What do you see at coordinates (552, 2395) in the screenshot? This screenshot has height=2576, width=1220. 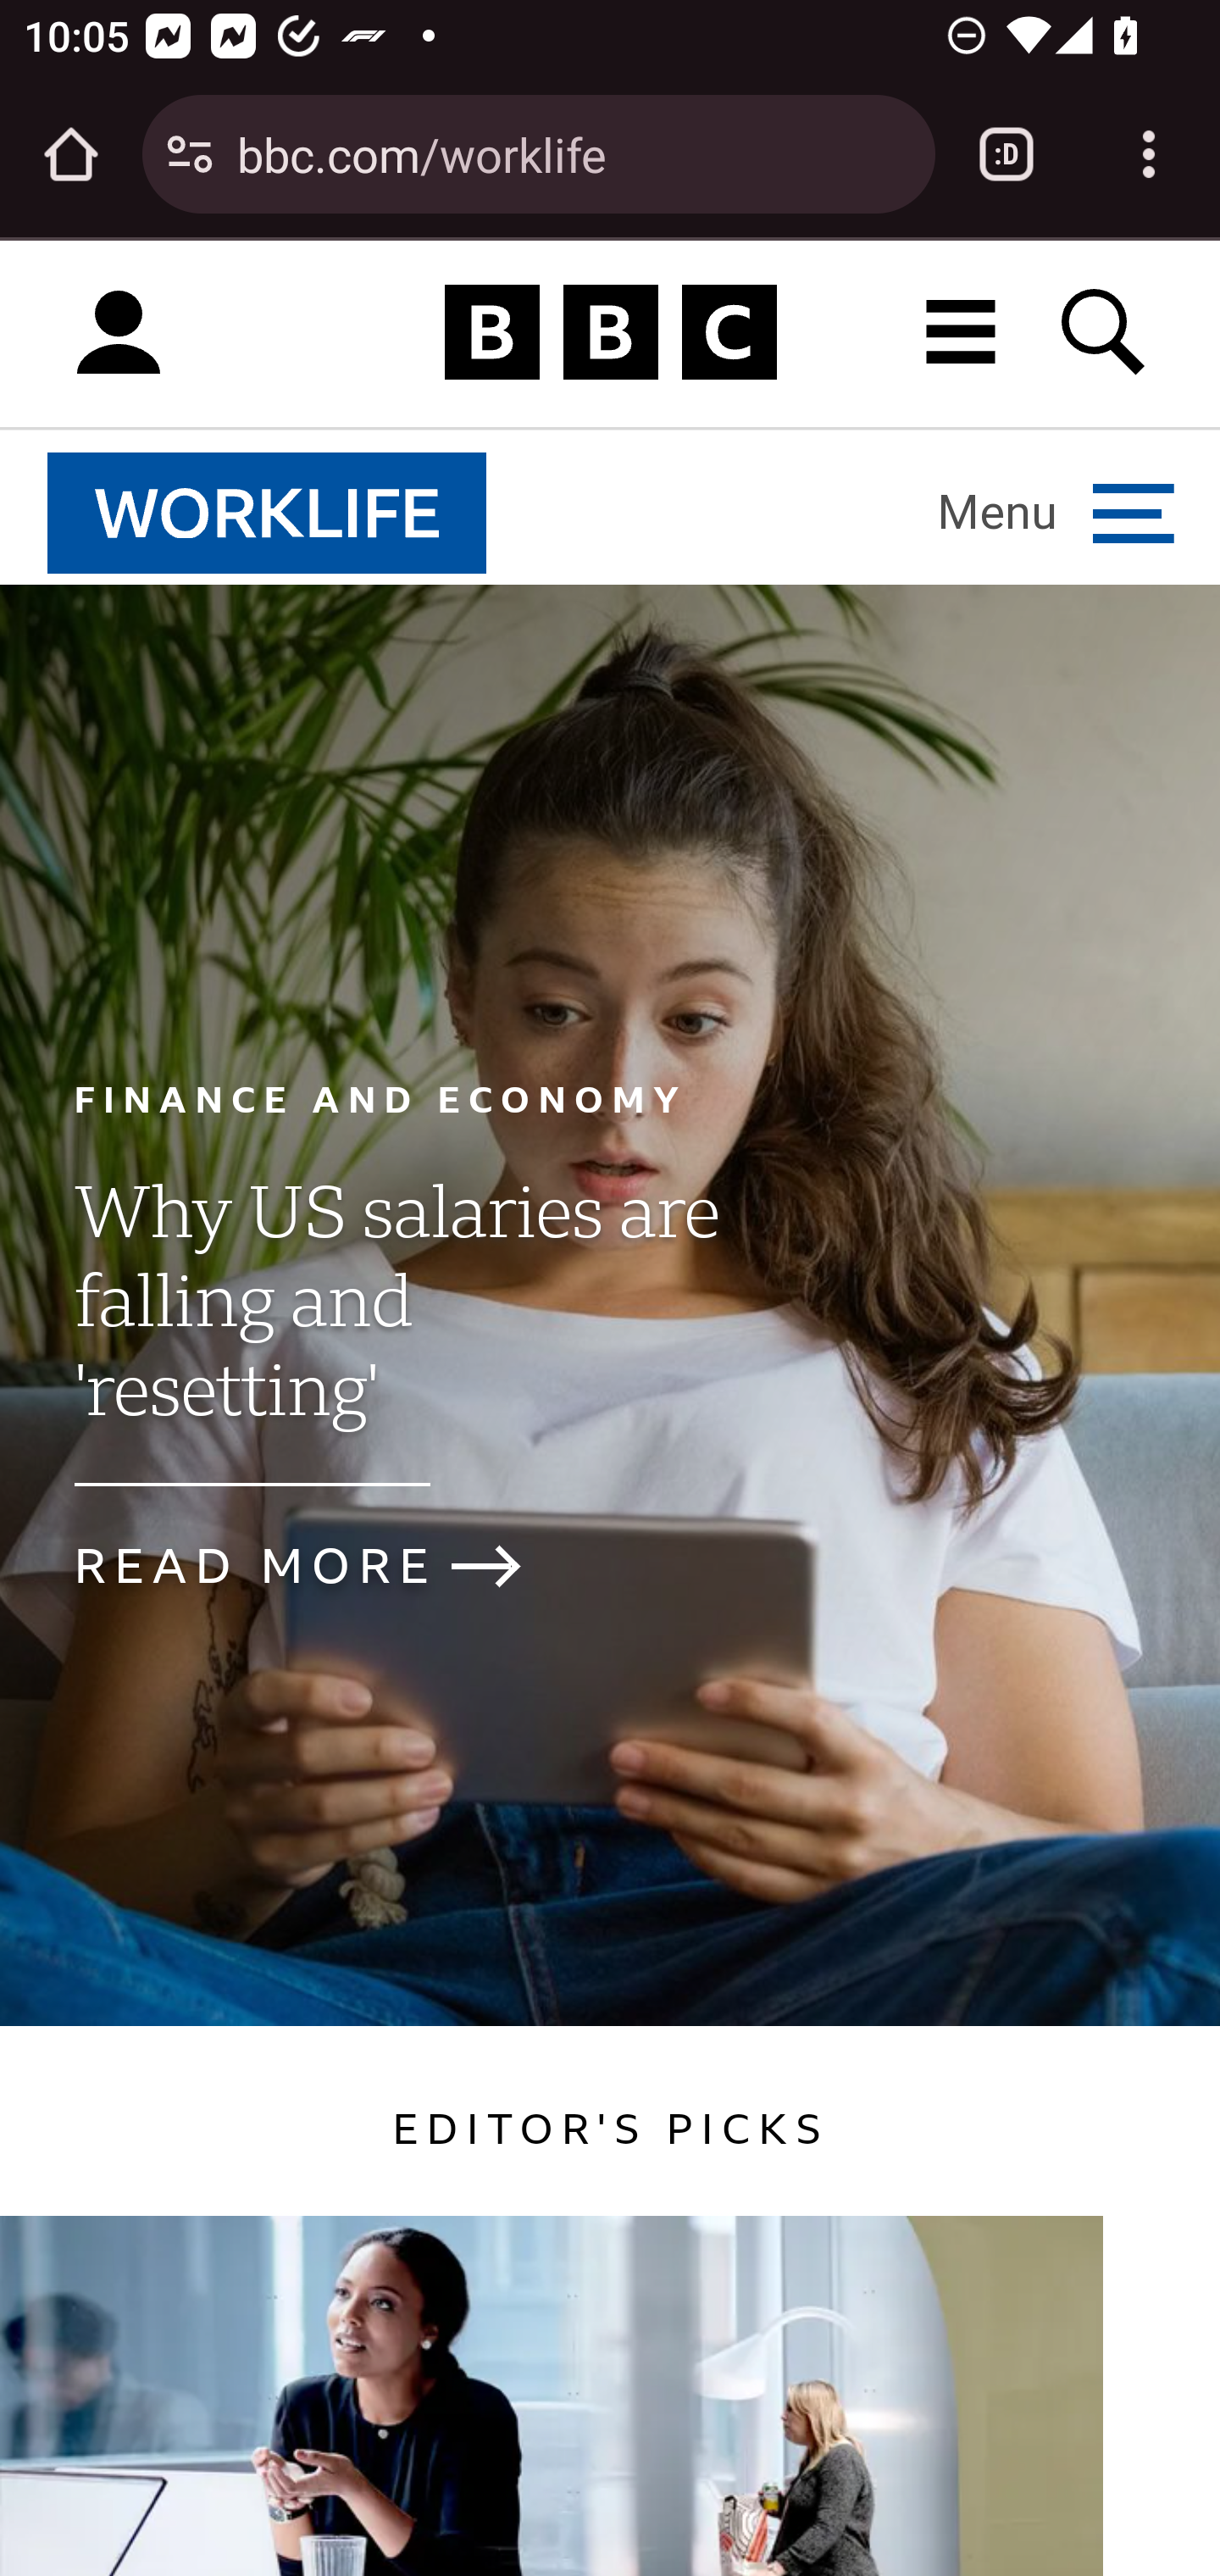 I see `Woman Walks Past Leadership Ad Lunch Break` at bounding box center [552, 2395].